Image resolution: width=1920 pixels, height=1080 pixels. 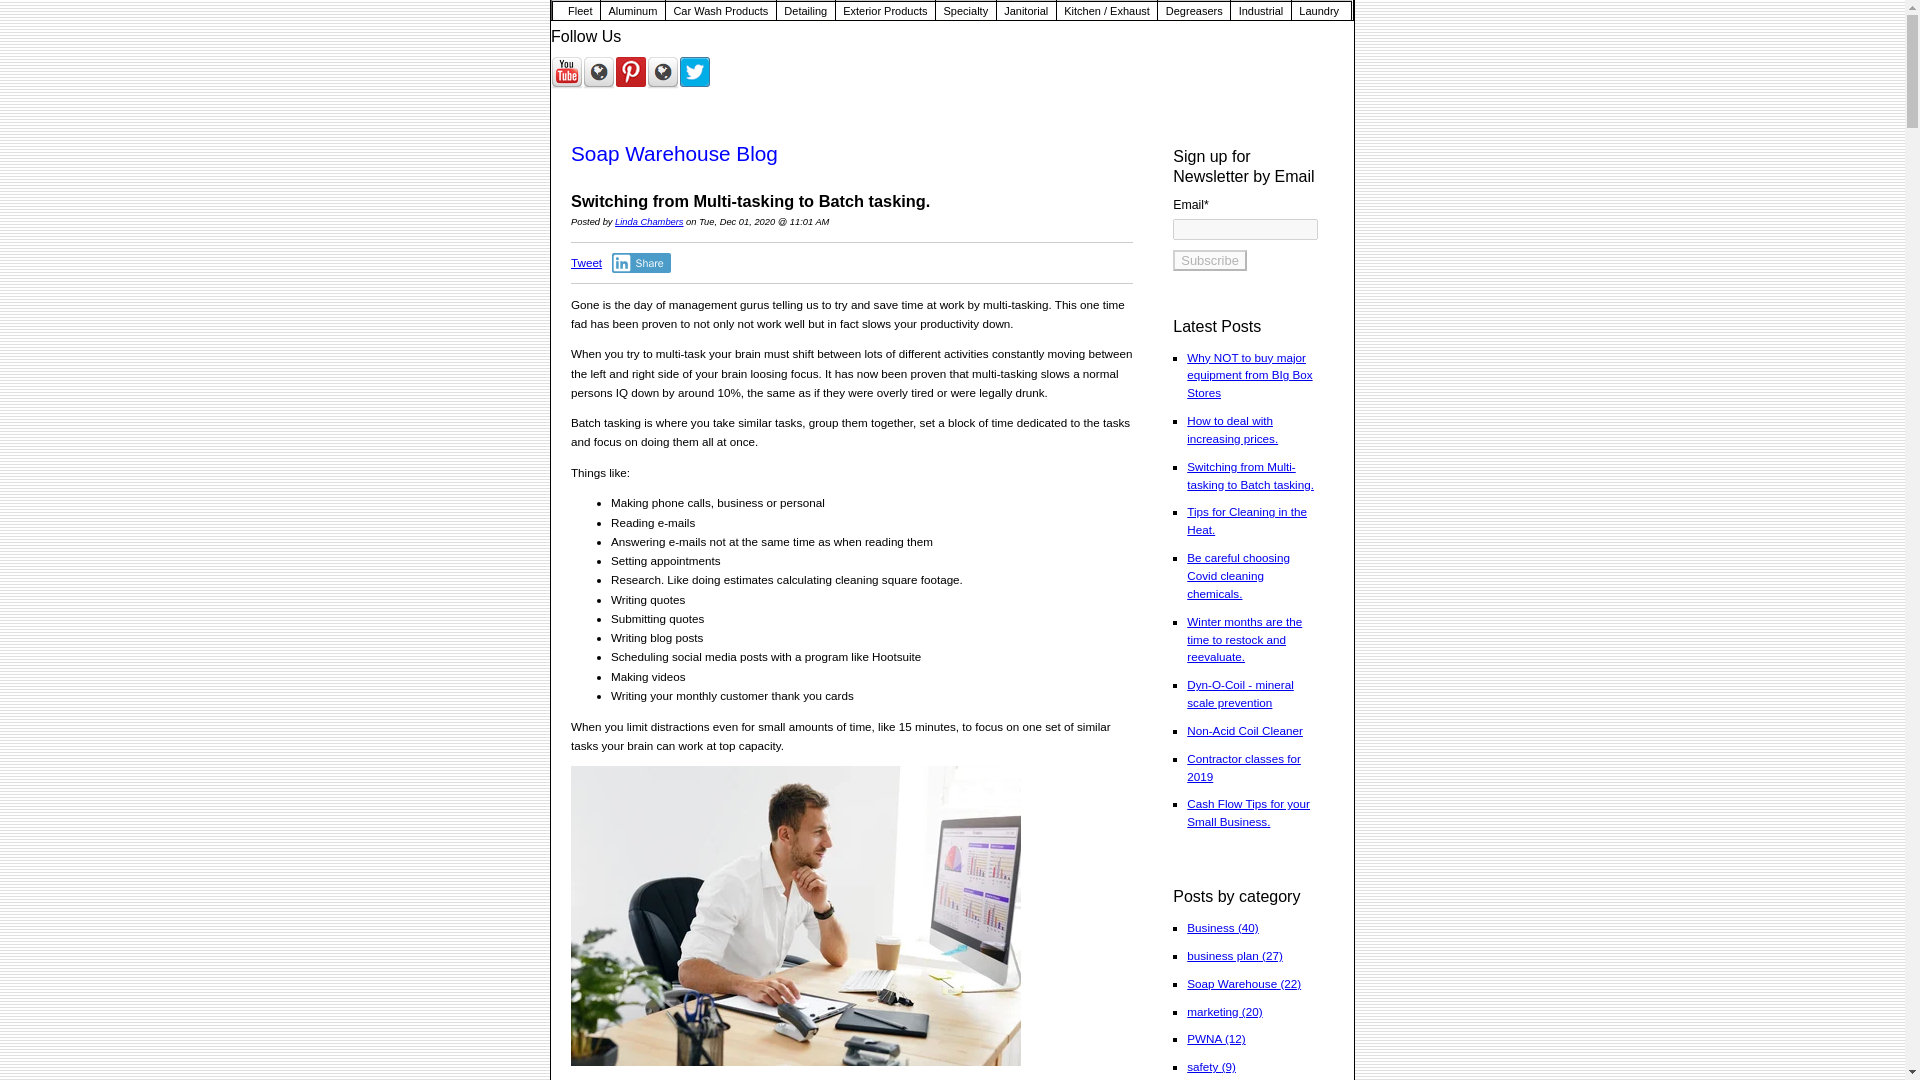 What do you see at coordinates (885, 10) in the screenshot?
I see `Exterior Products` at bounding box center [885, 10].